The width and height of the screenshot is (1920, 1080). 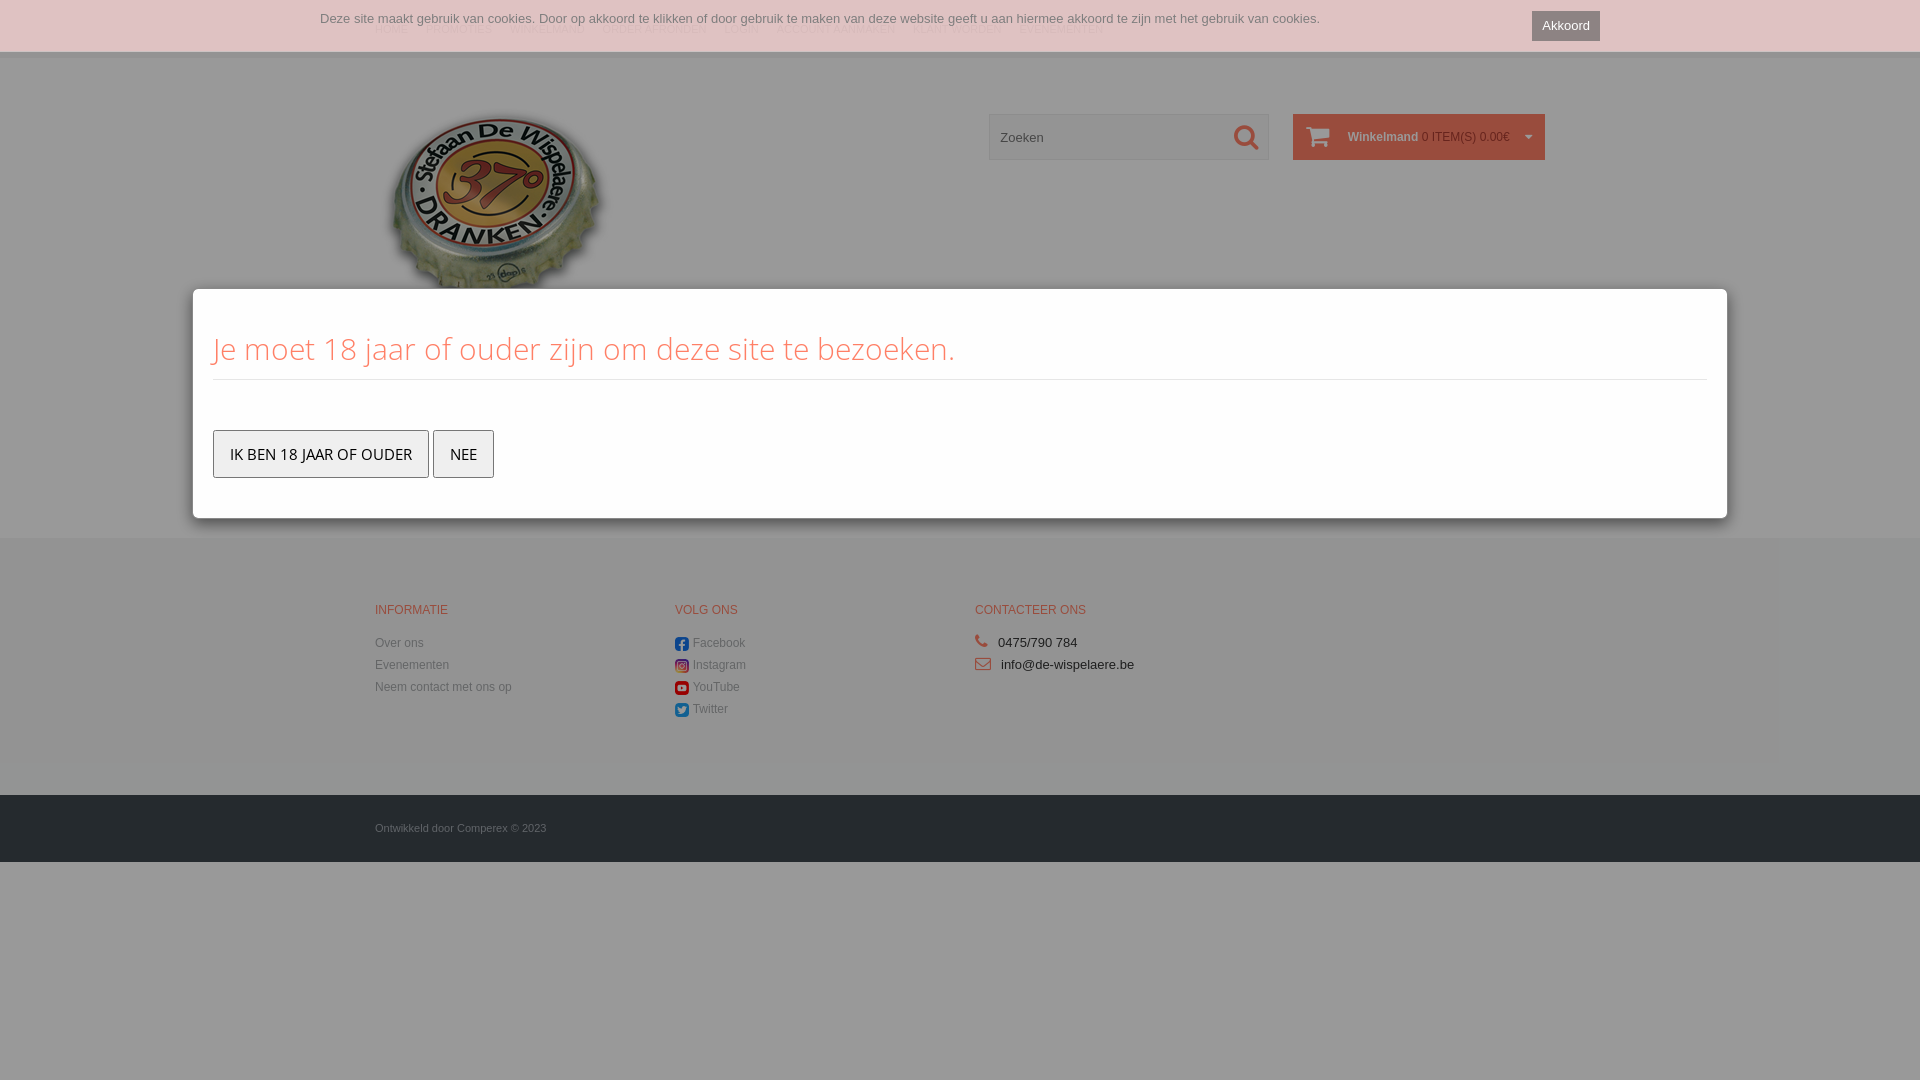 What do you see at coordinates (459, 398) in the screenshot?
I see `BIER` at bounding box center [459, 398].